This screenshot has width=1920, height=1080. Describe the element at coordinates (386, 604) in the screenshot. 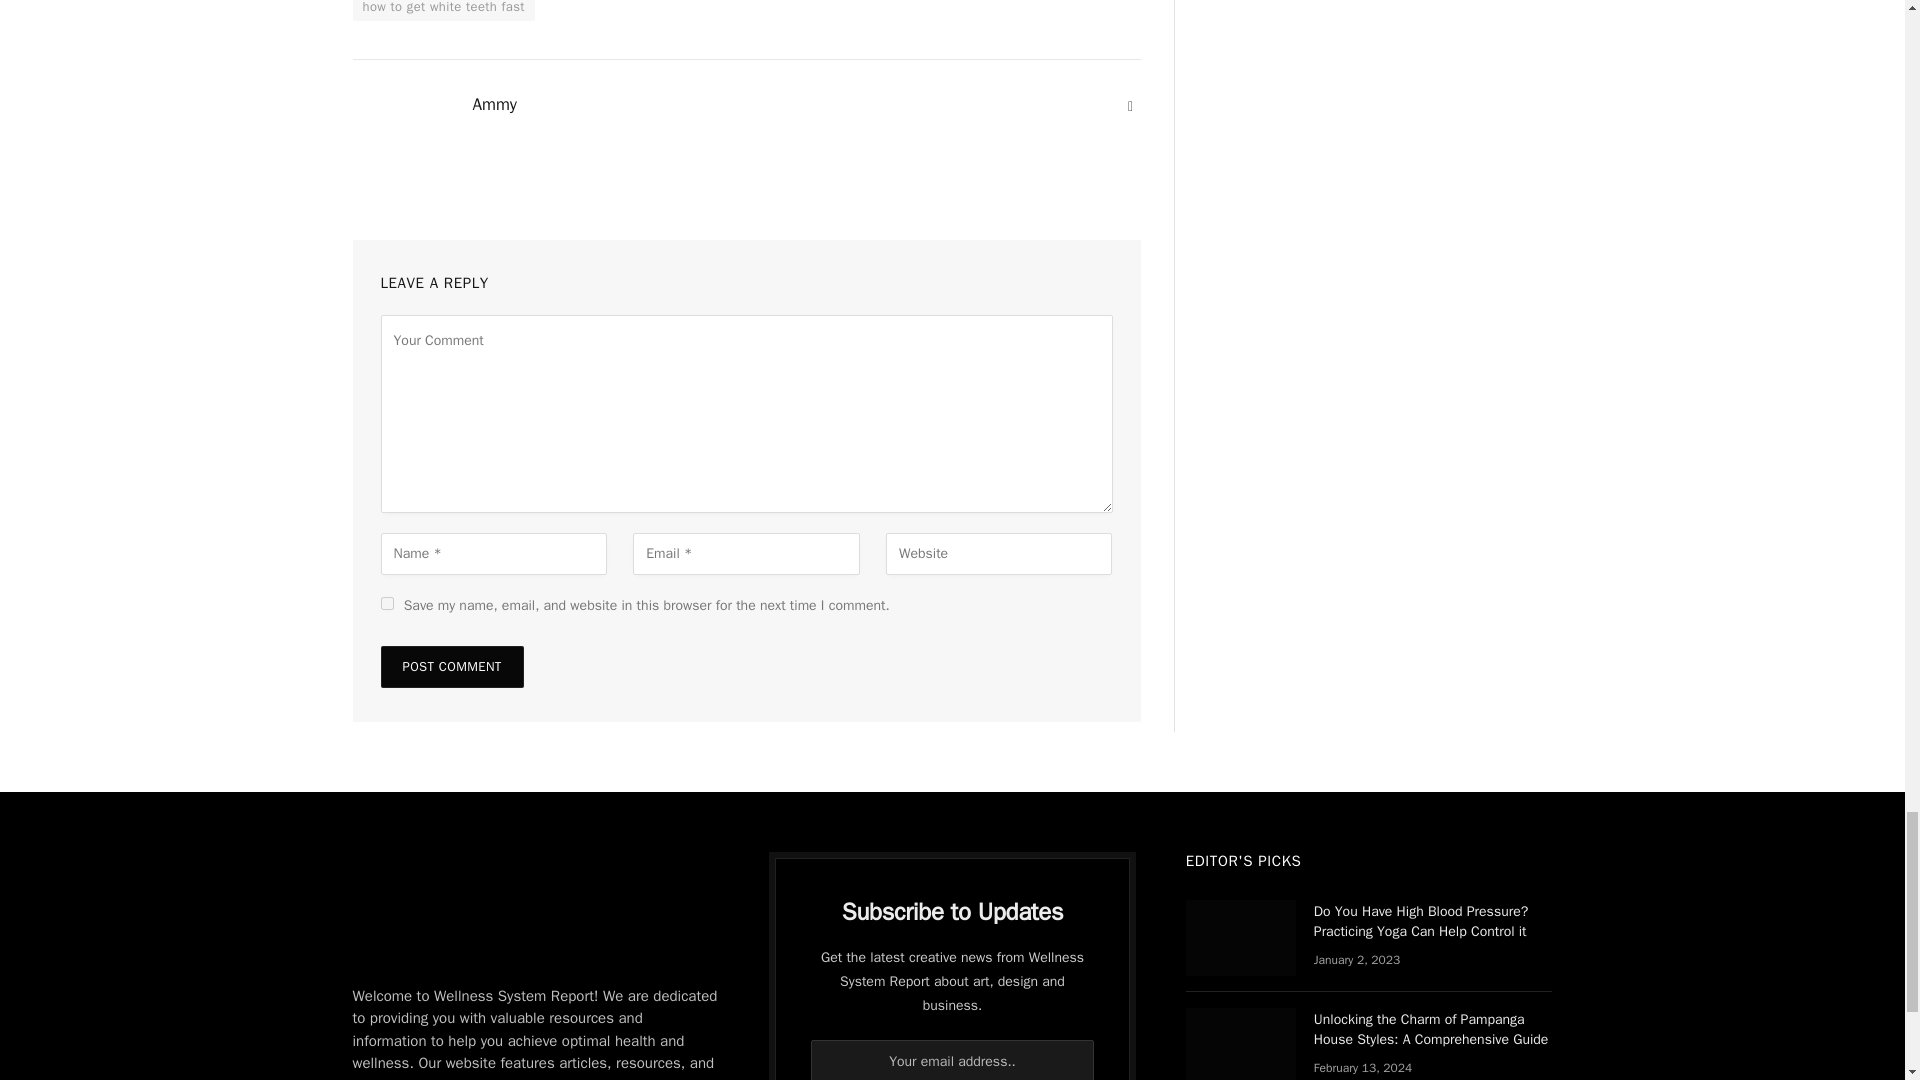

I see `yes` at that location.